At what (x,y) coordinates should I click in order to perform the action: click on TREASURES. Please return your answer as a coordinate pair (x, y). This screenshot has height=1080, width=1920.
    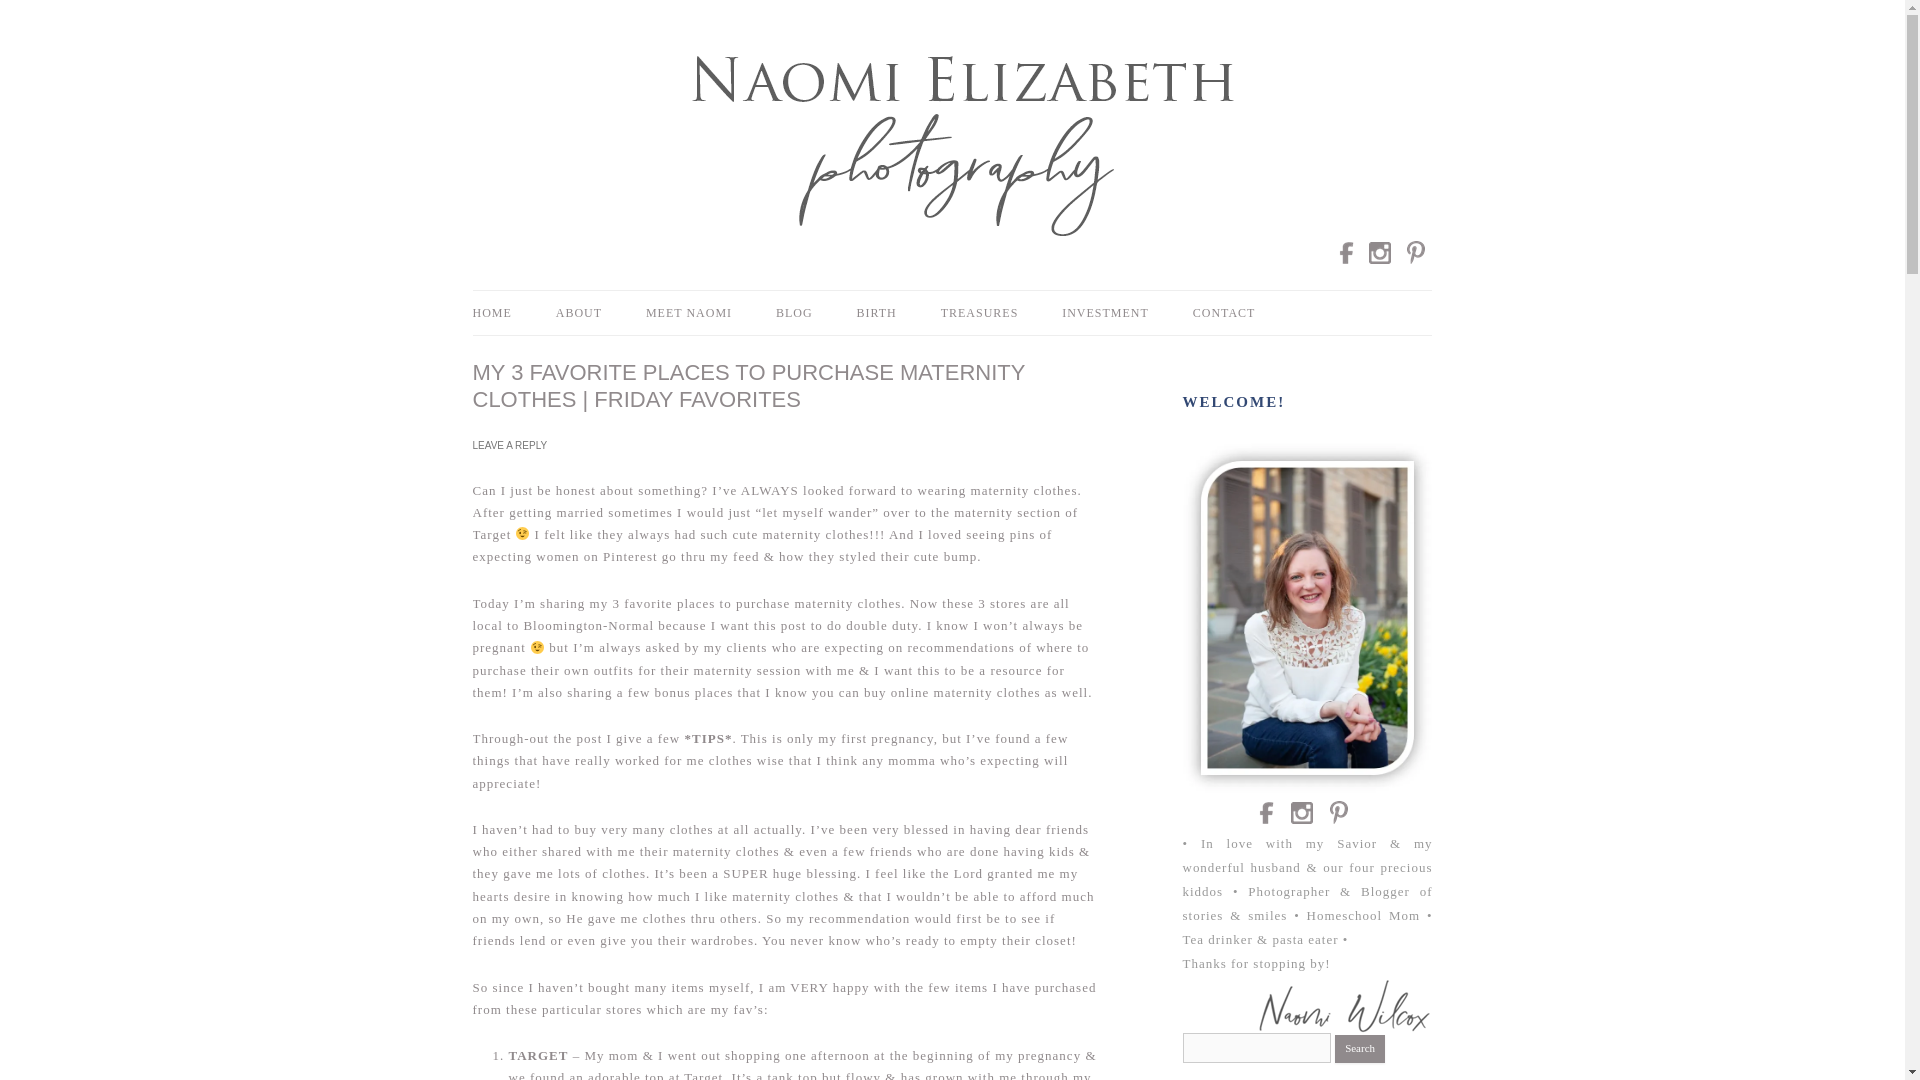
    Looking at the image, I should click on (980, 312).